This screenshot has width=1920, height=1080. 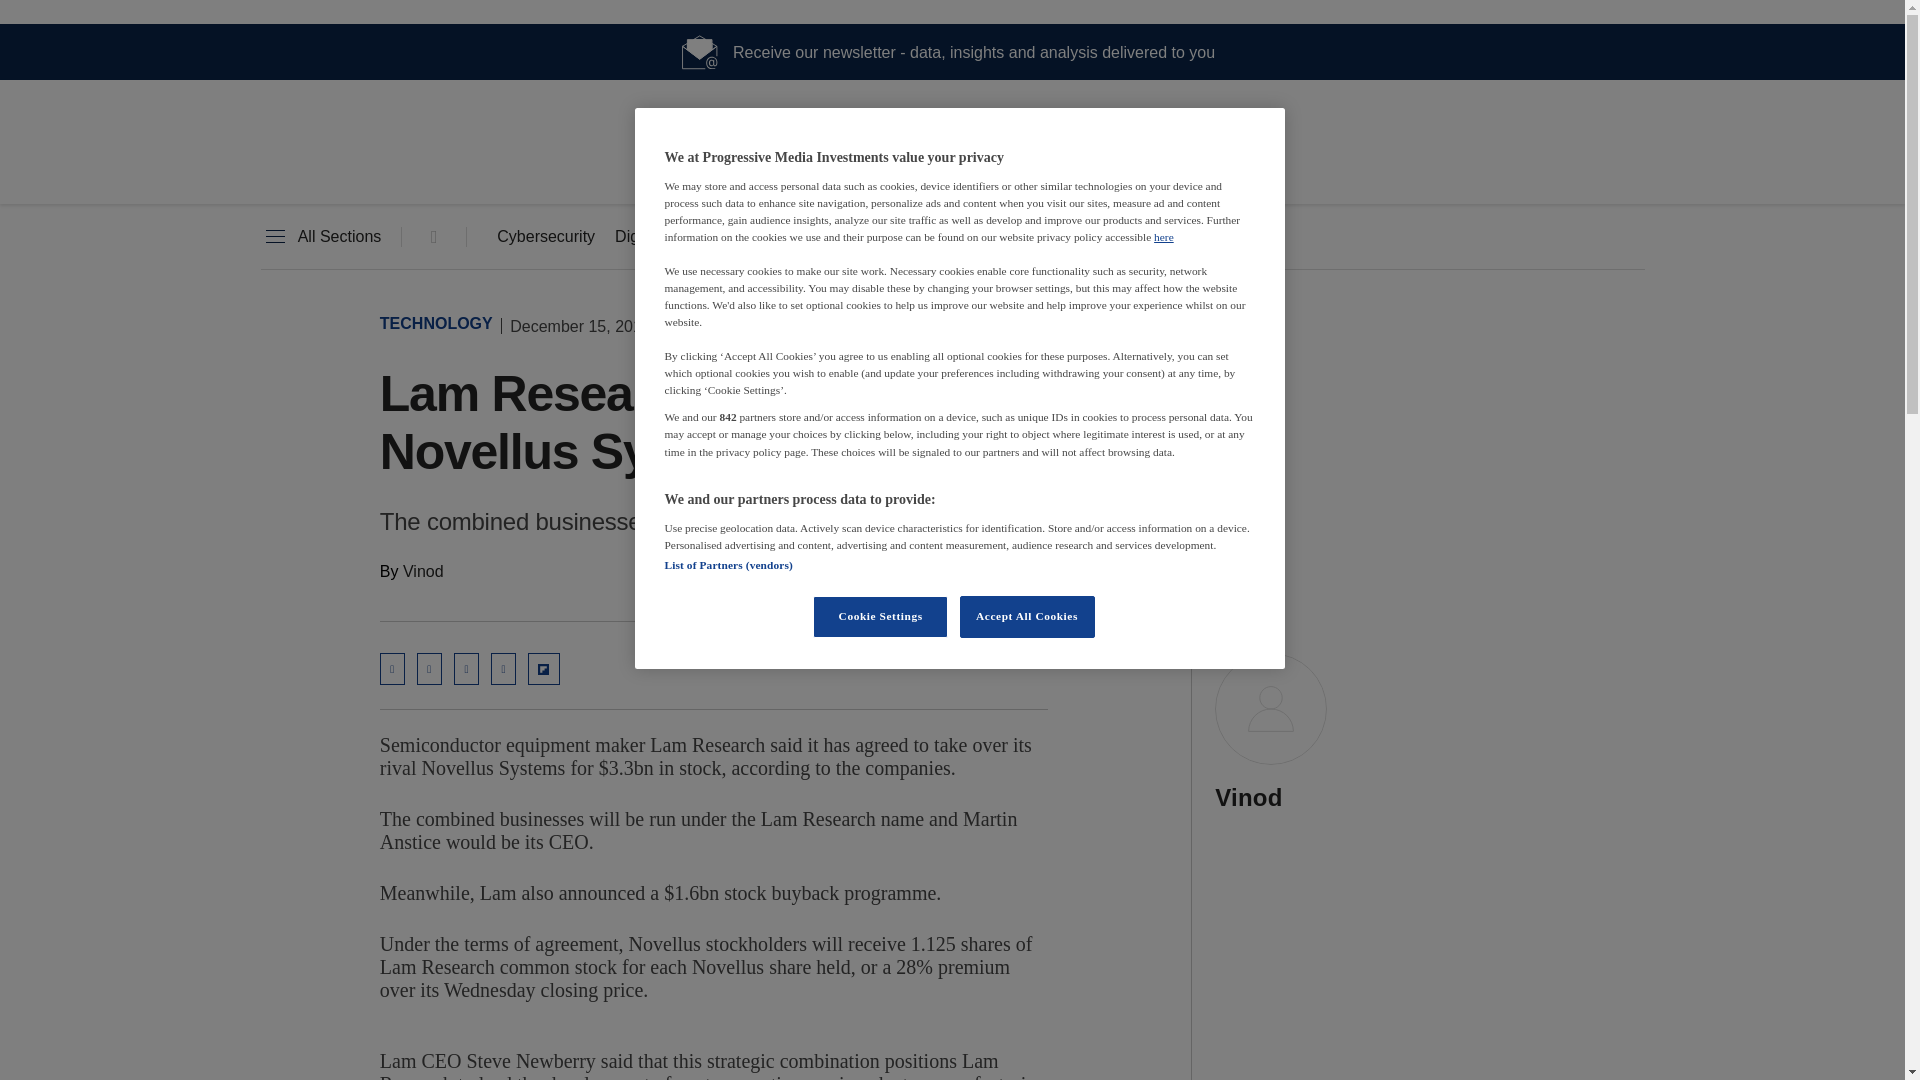 I want to click on Share on Flipboard, so click(x=544, y=668).